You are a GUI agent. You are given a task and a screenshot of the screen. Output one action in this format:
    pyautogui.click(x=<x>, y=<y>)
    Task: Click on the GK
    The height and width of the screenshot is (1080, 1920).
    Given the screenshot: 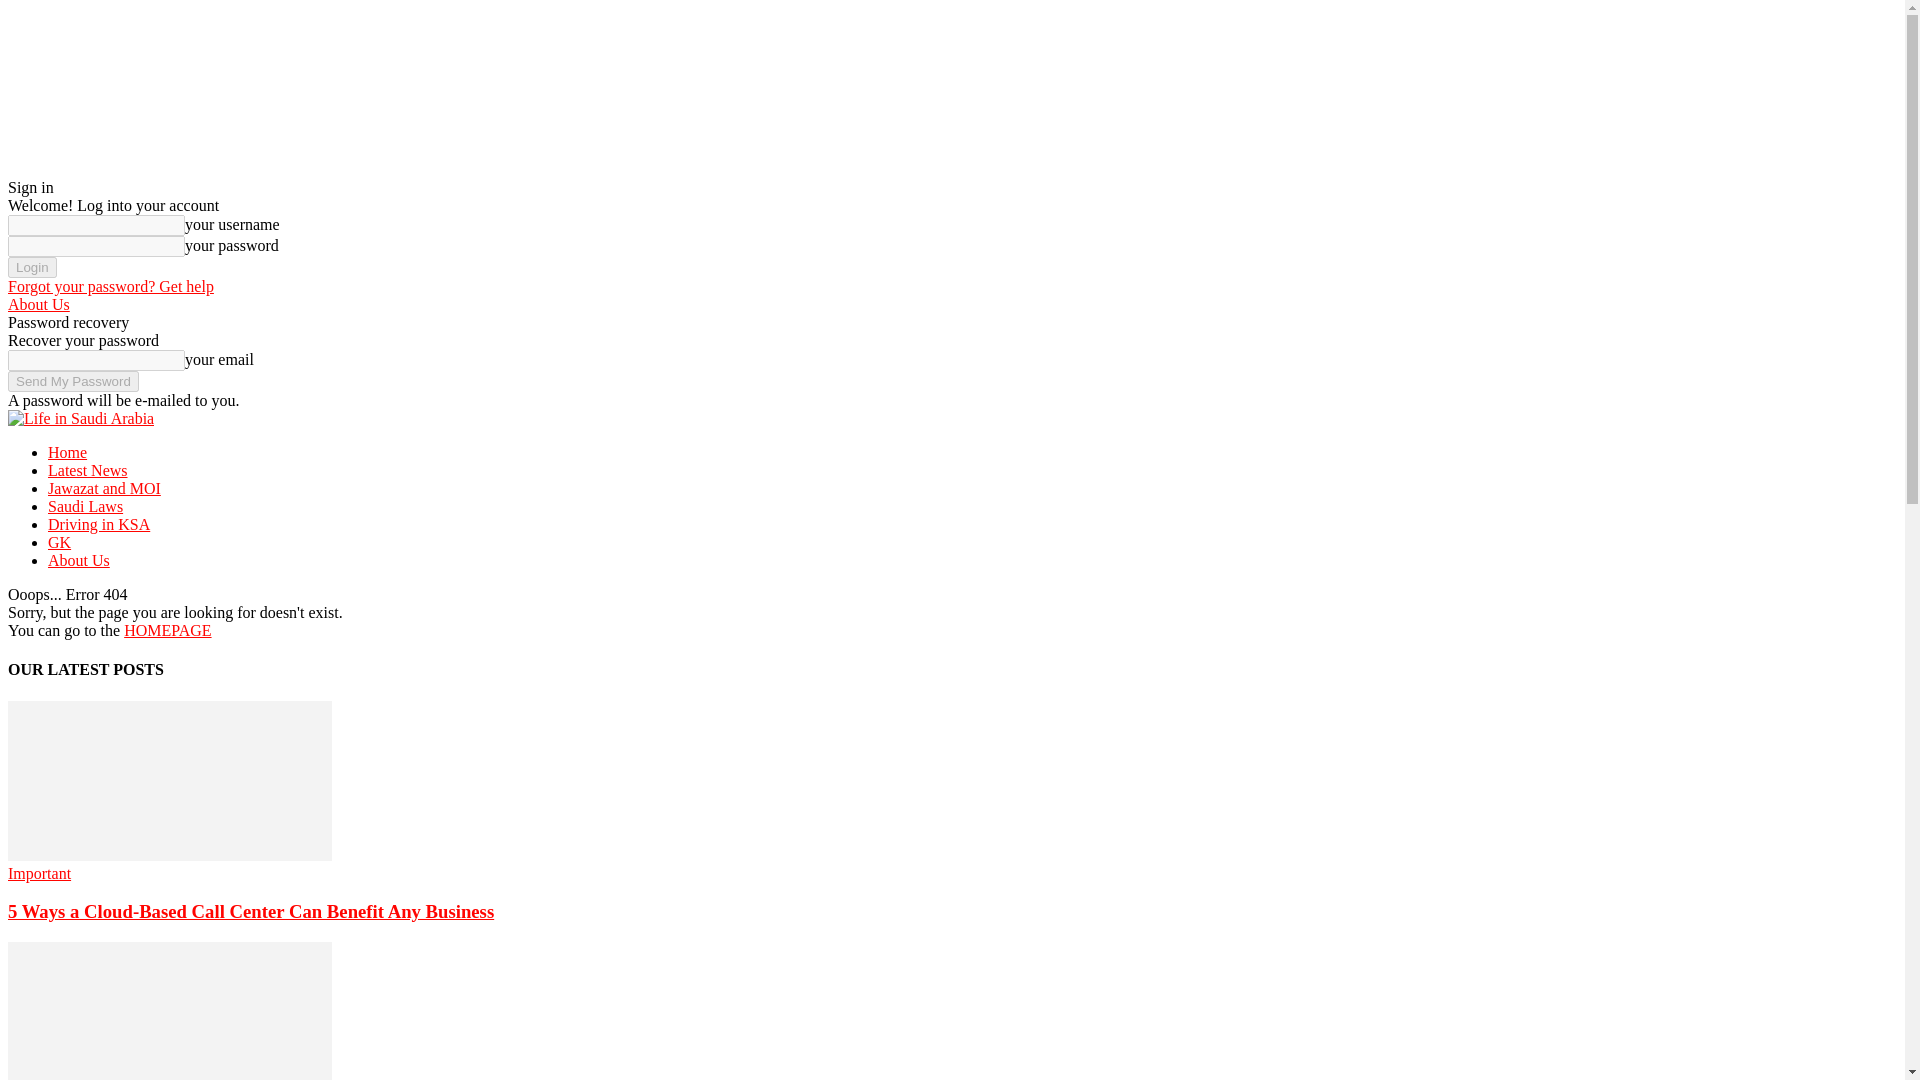 What is the action you would take?
    pyautogui.click(x=60, y=542)
    